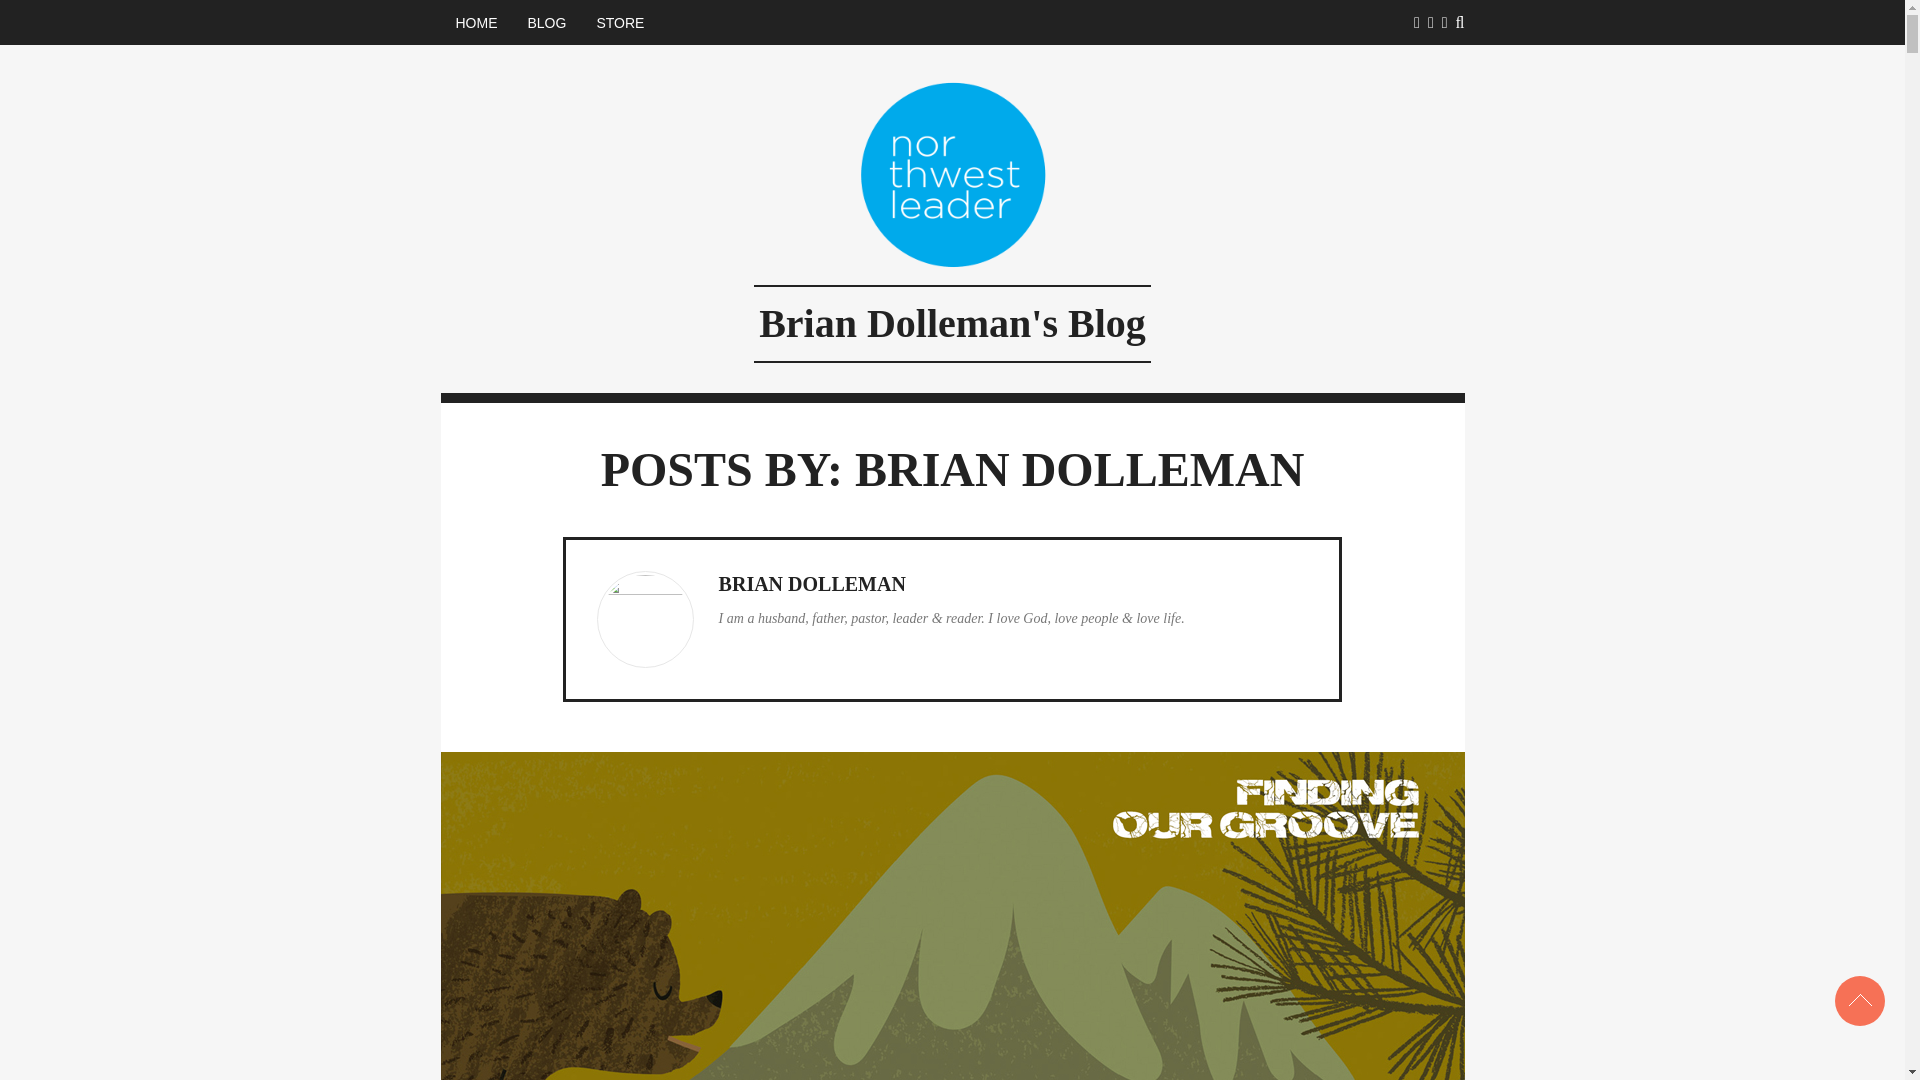 The image size is (1920, 1080). Describe the element at coordinates (812, 584) in the screenshot. I see `BRIAN DOLLEMAN` at that location.